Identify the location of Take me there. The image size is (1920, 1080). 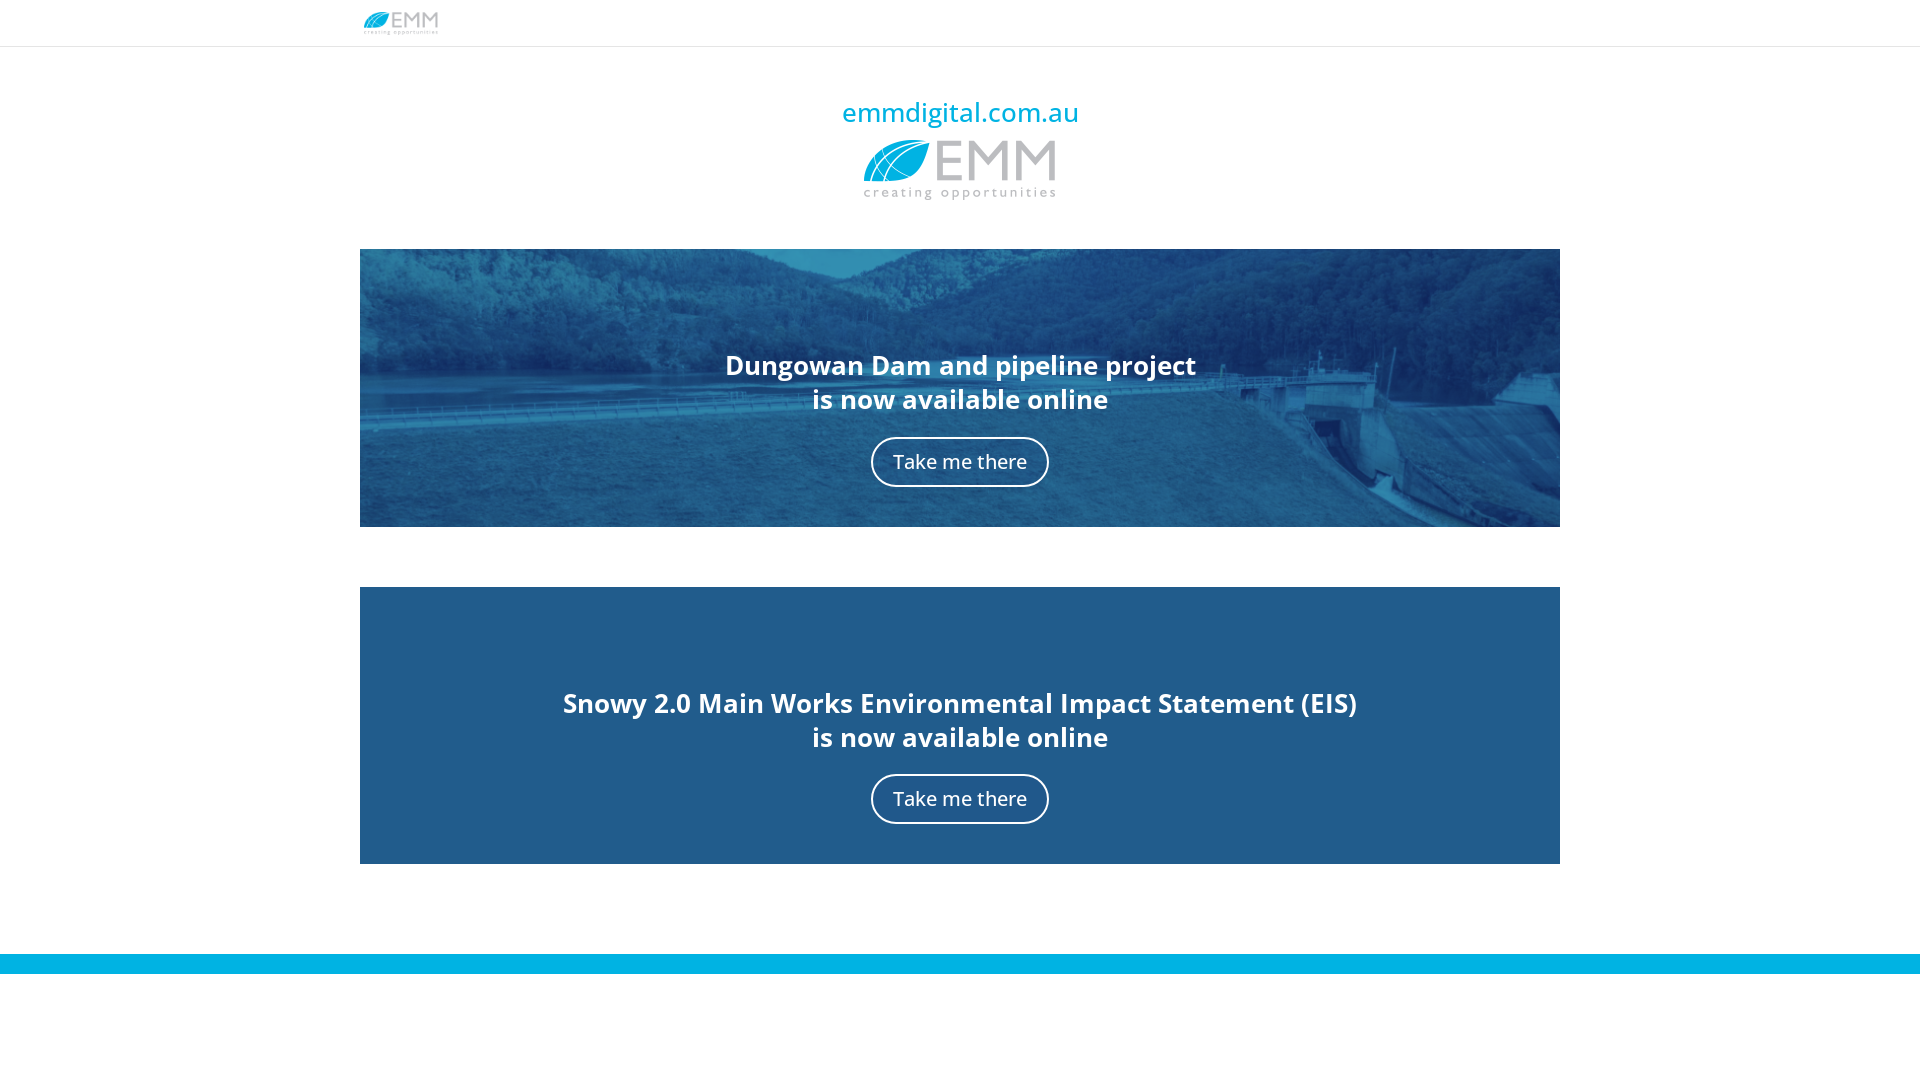
(960, 799).